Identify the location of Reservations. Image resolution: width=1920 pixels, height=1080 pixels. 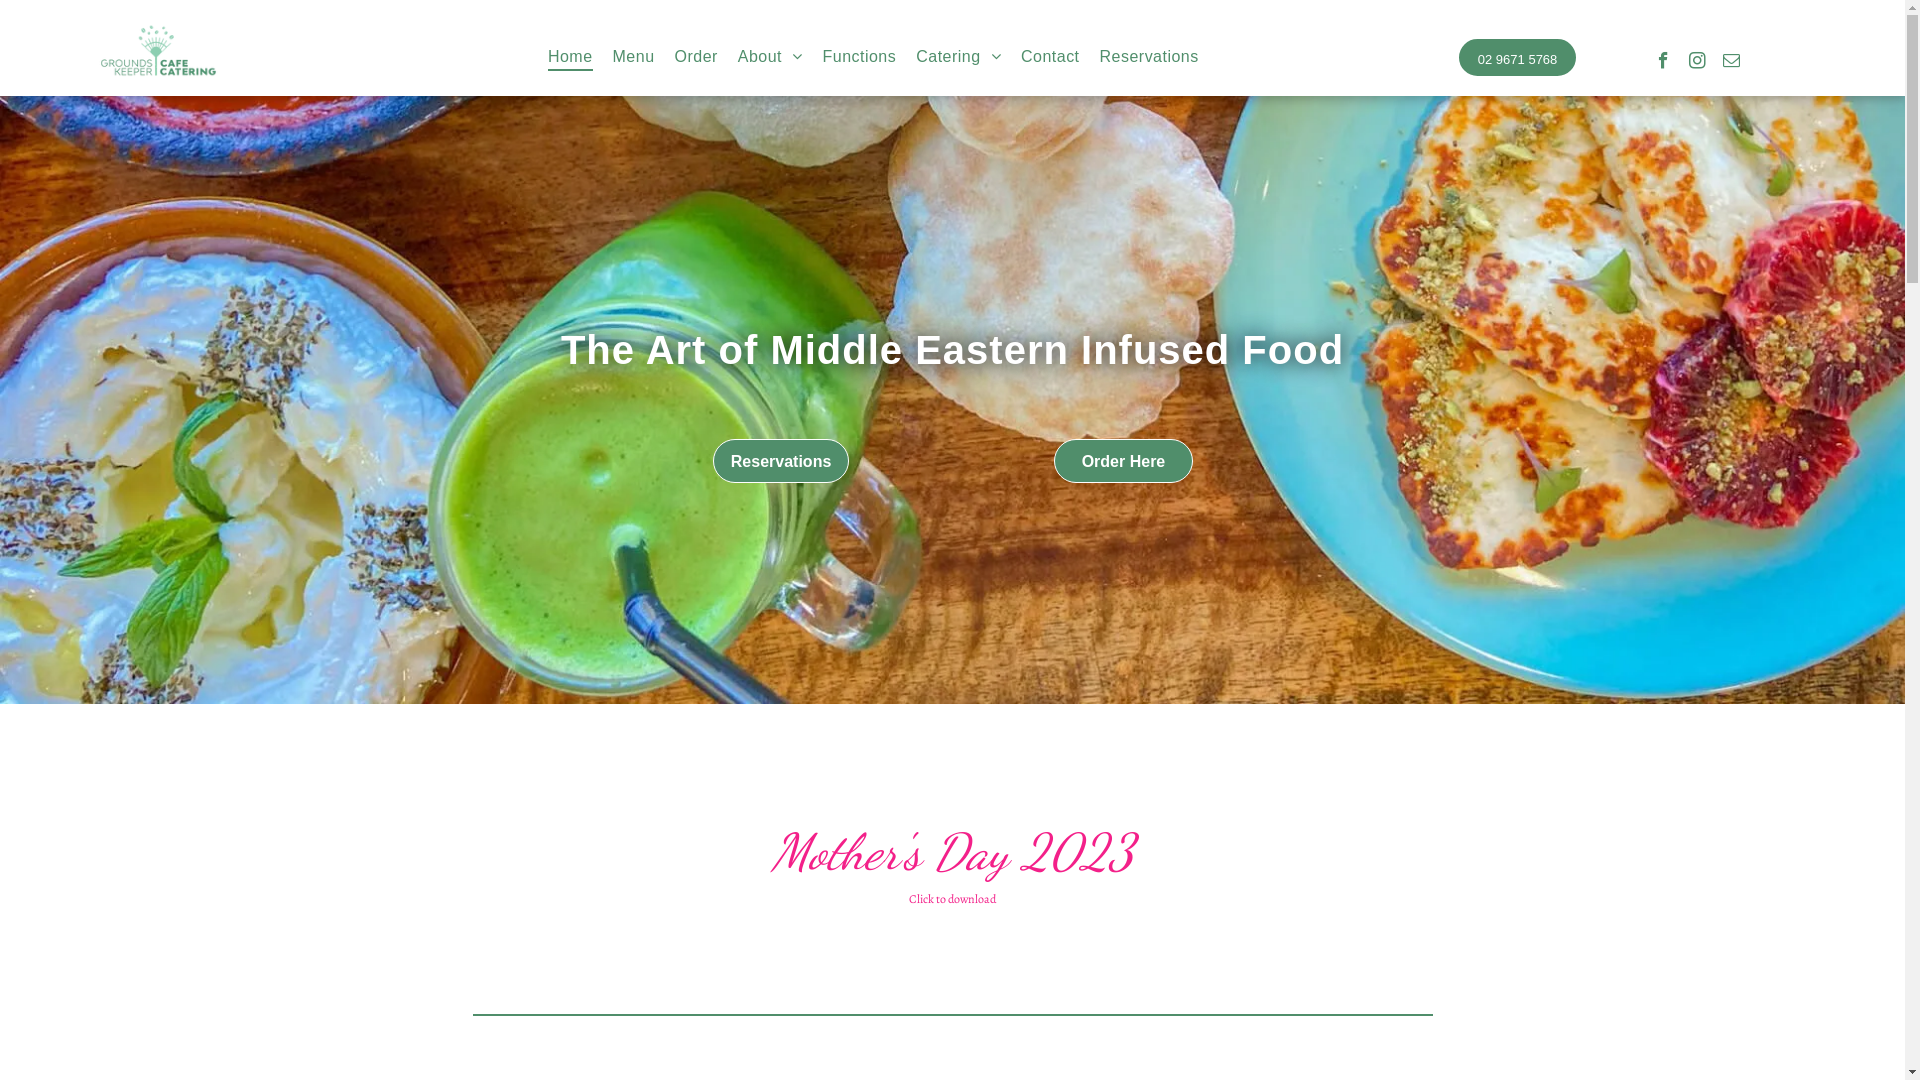
(1150, 57).